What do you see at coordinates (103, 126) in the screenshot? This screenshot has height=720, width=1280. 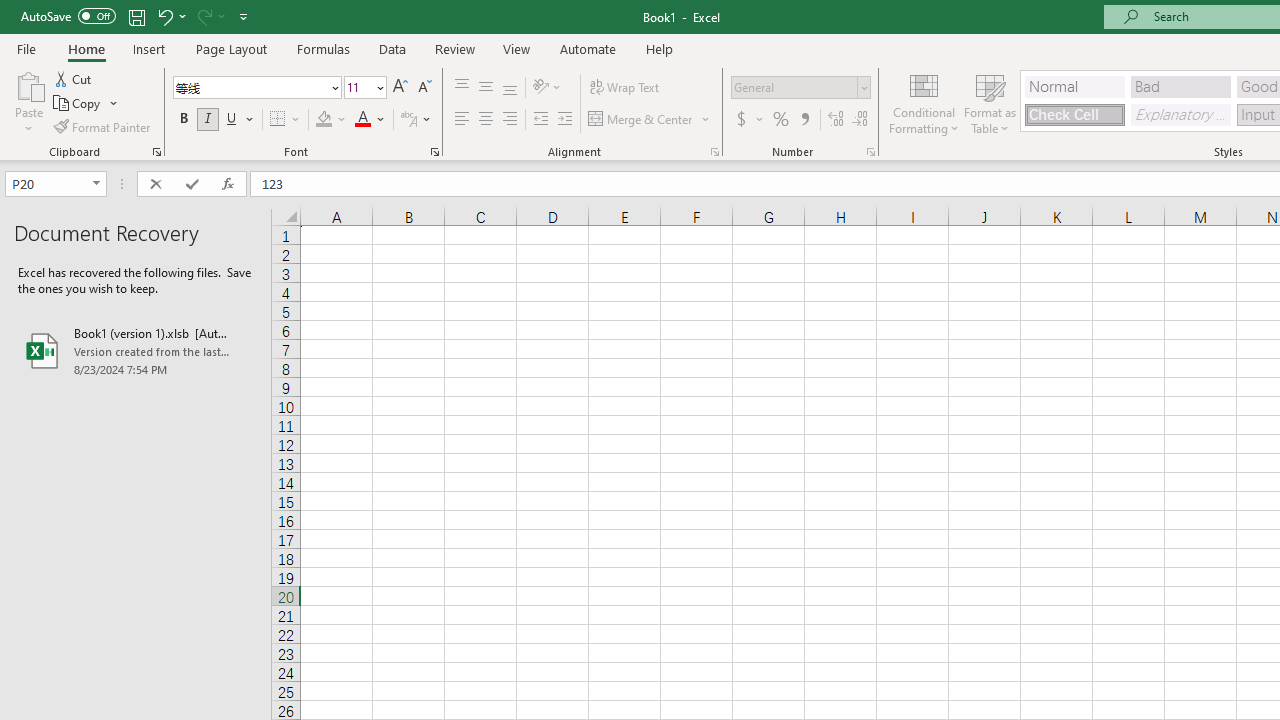 I see `Format Painter` at bounding box center [103, 126].